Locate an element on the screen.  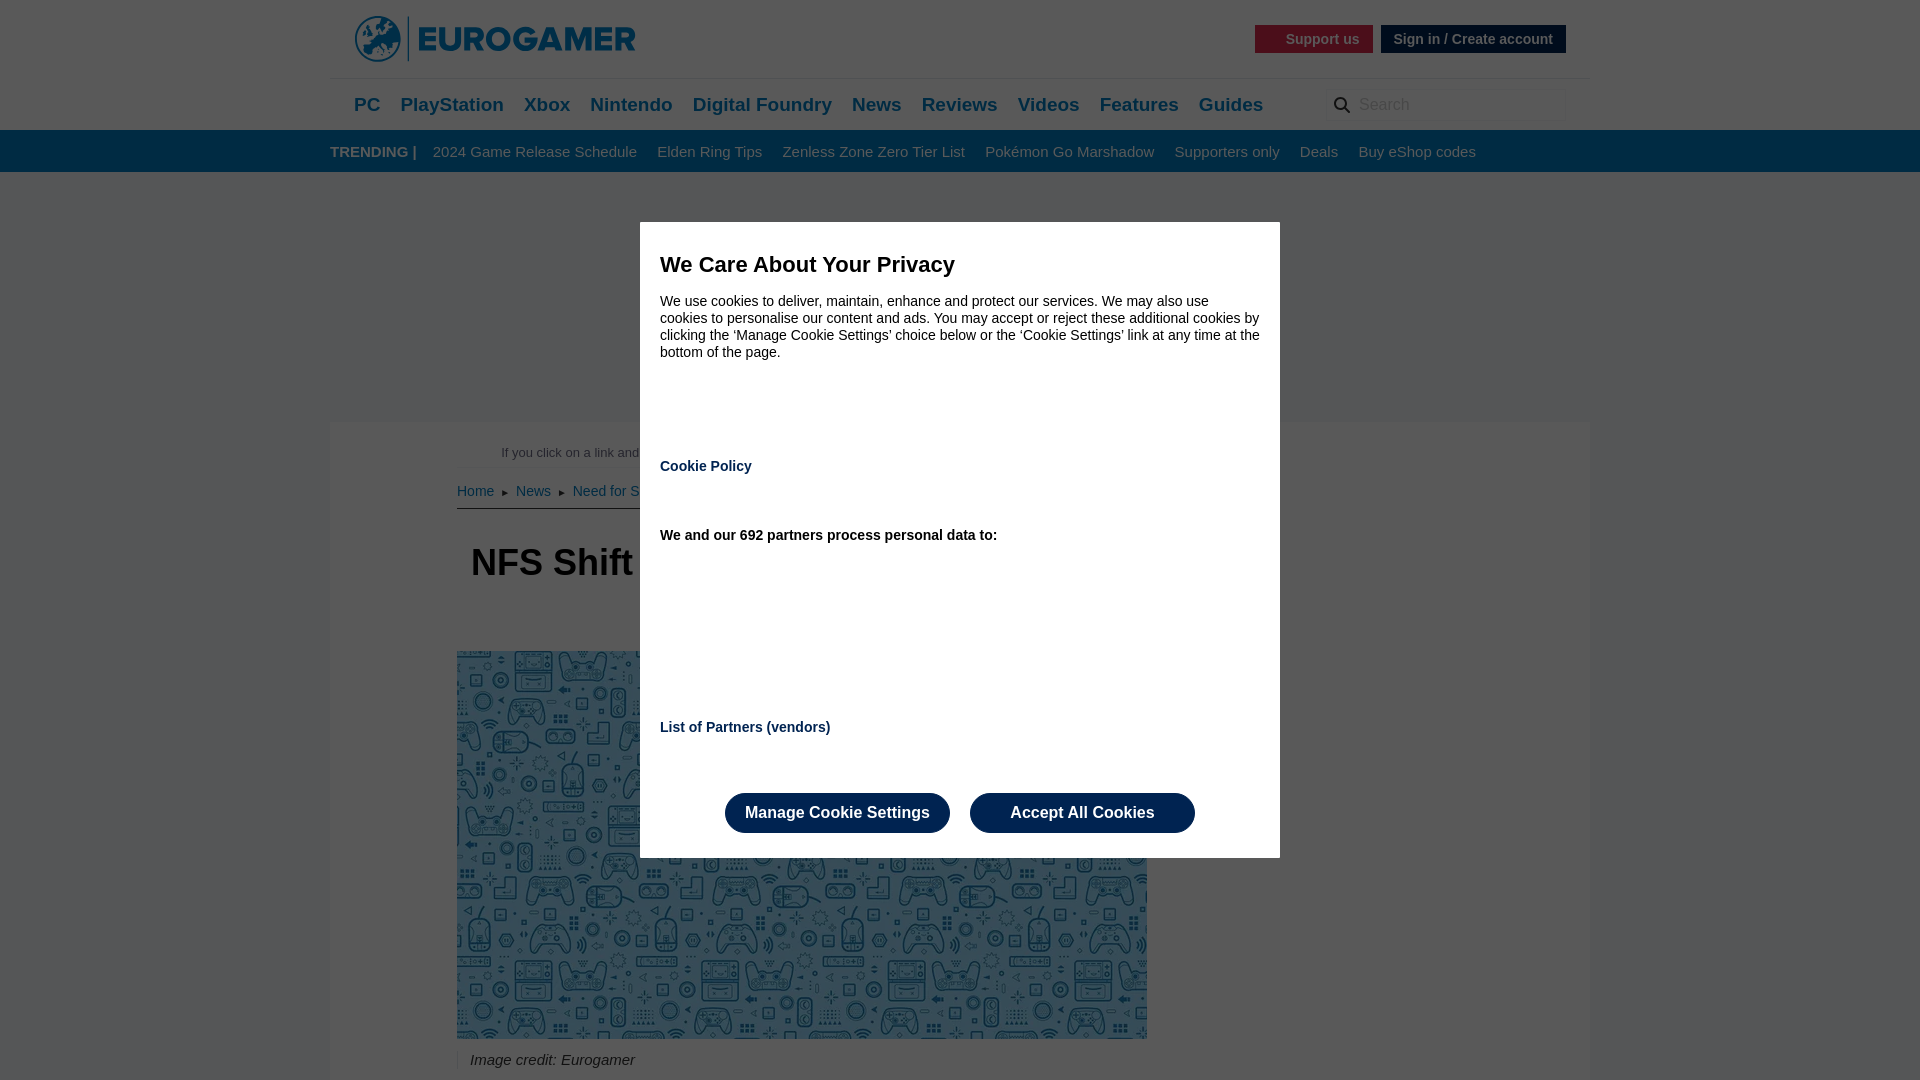
PlayStation is located at coordinates (451, 104).